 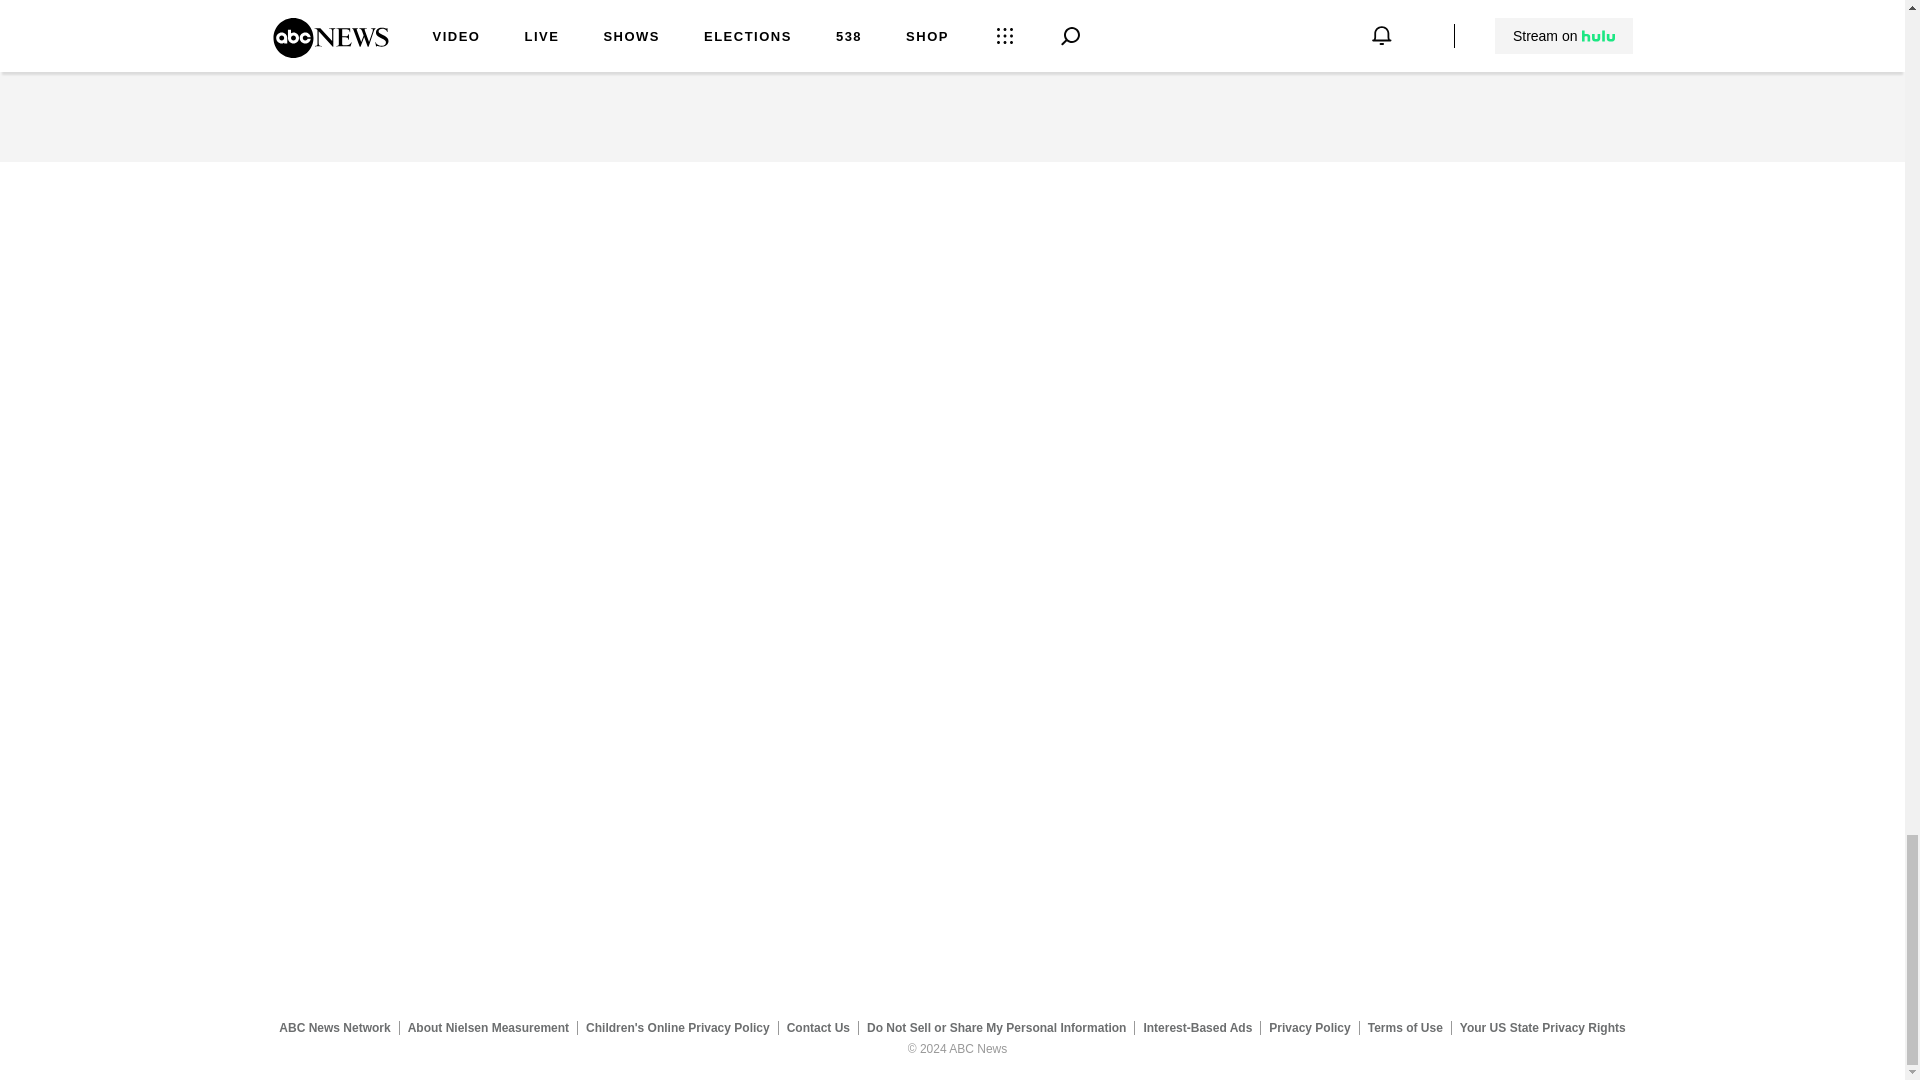 What do you see at coordinates (996, 1027) in the screenshot?
I see `Do Not Sell or Share My Personal Information` at bounding box center [996, 1027].